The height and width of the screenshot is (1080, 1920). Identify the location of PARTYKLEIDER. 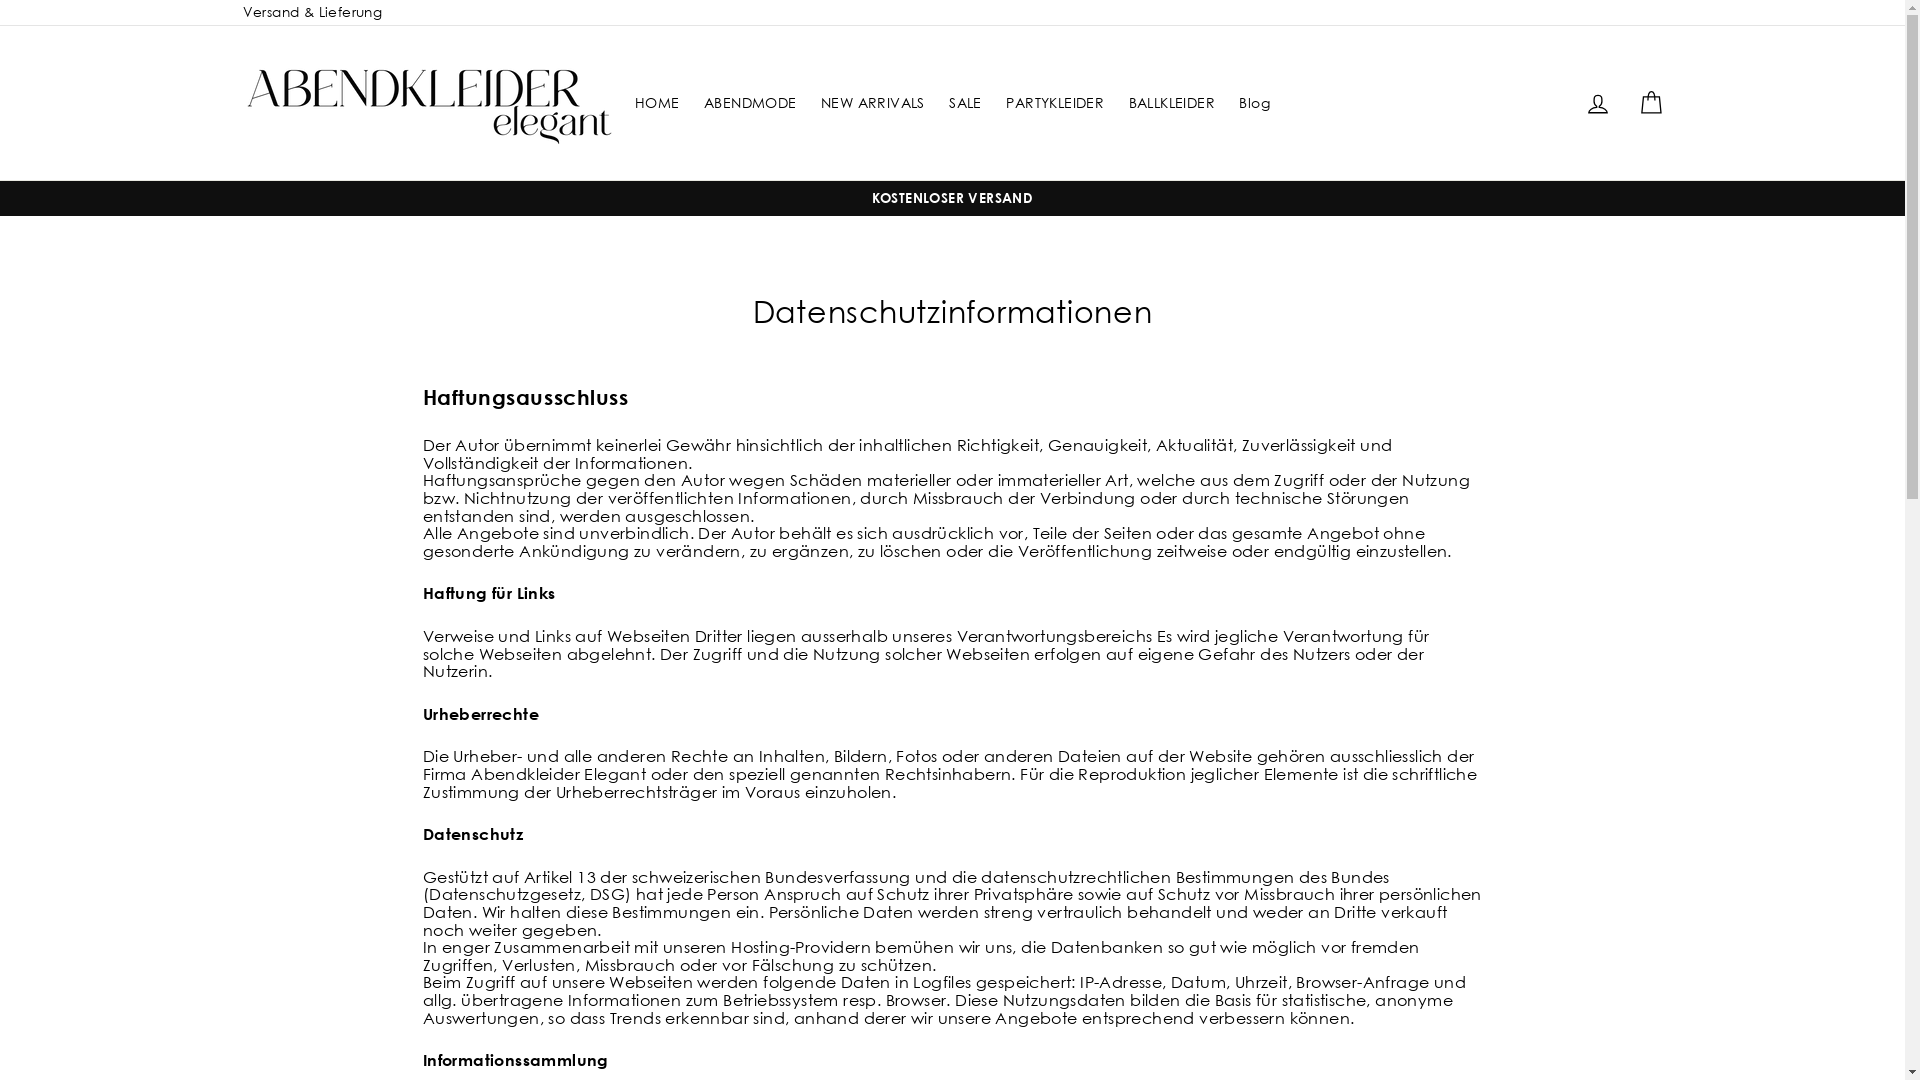
(1055, 103).